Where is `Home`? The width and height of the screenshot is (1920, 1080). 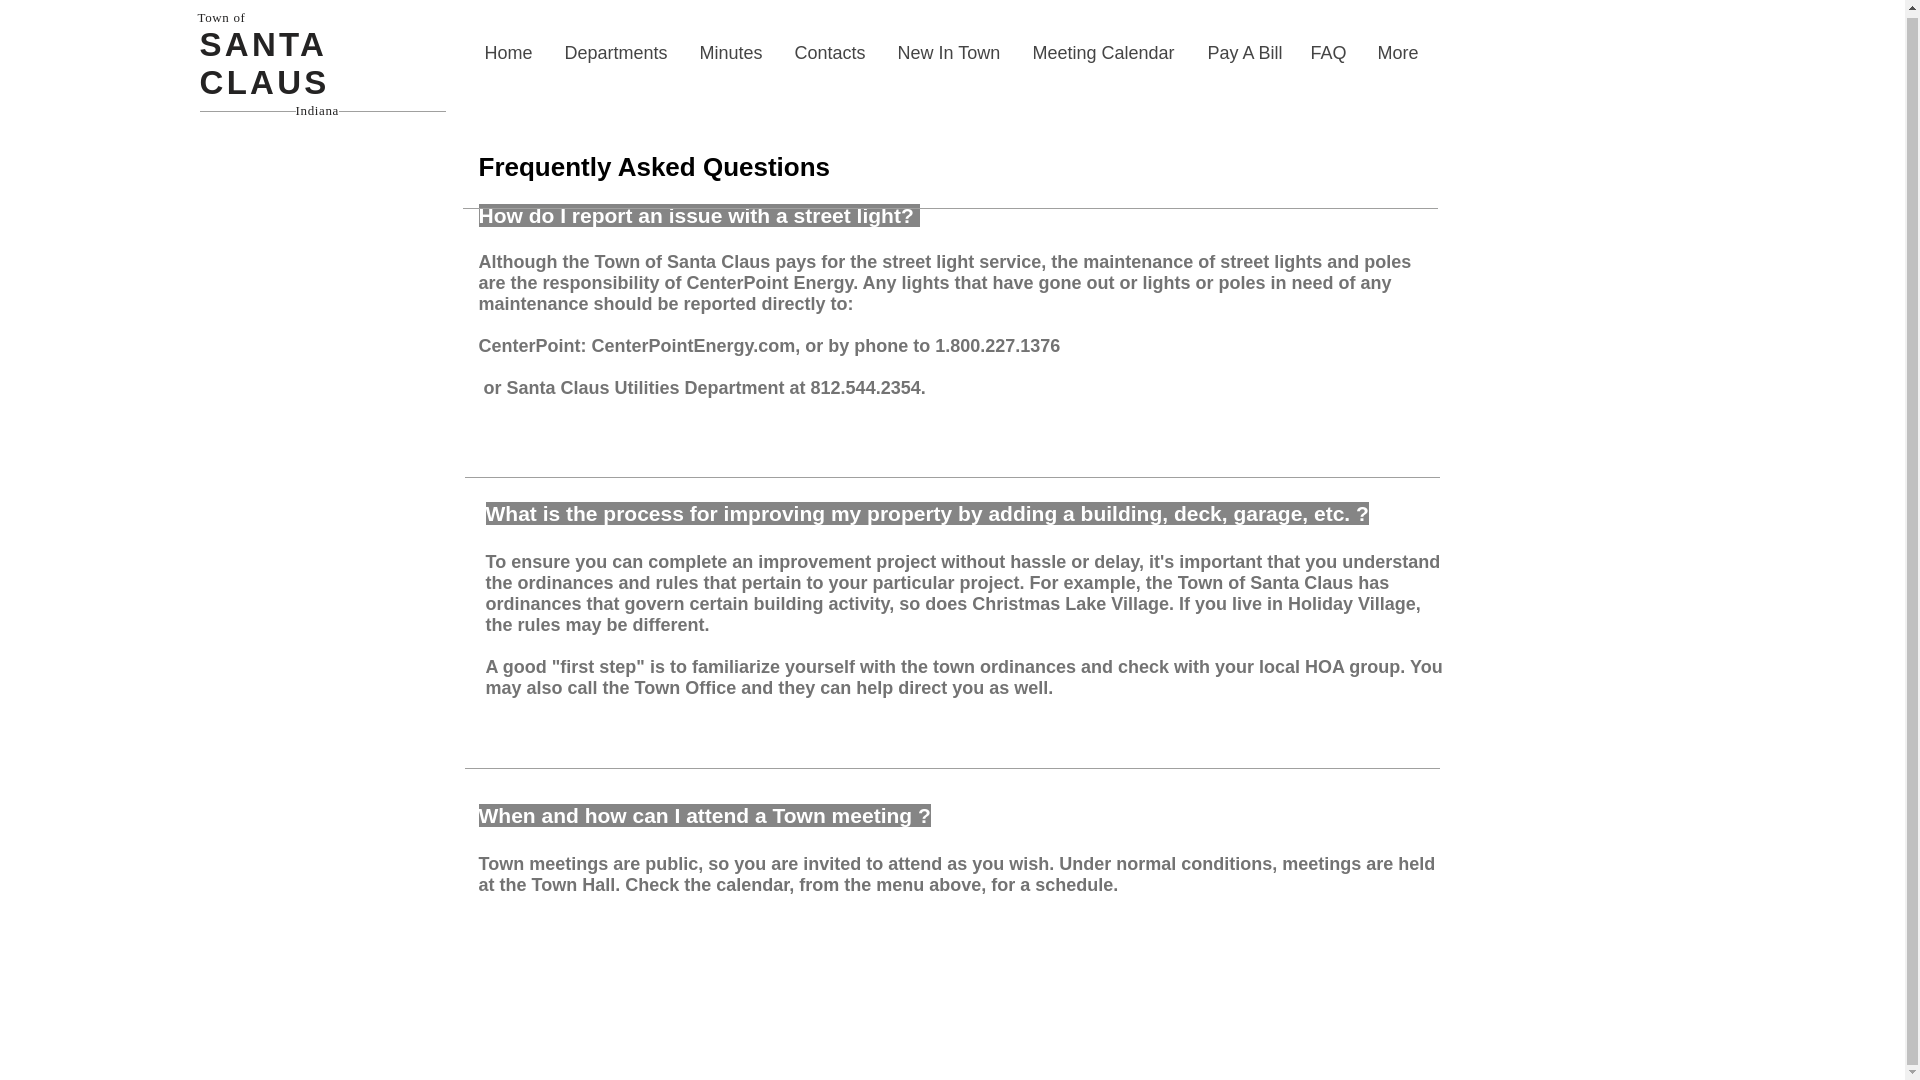 Home is located at coordinates (510, 53).